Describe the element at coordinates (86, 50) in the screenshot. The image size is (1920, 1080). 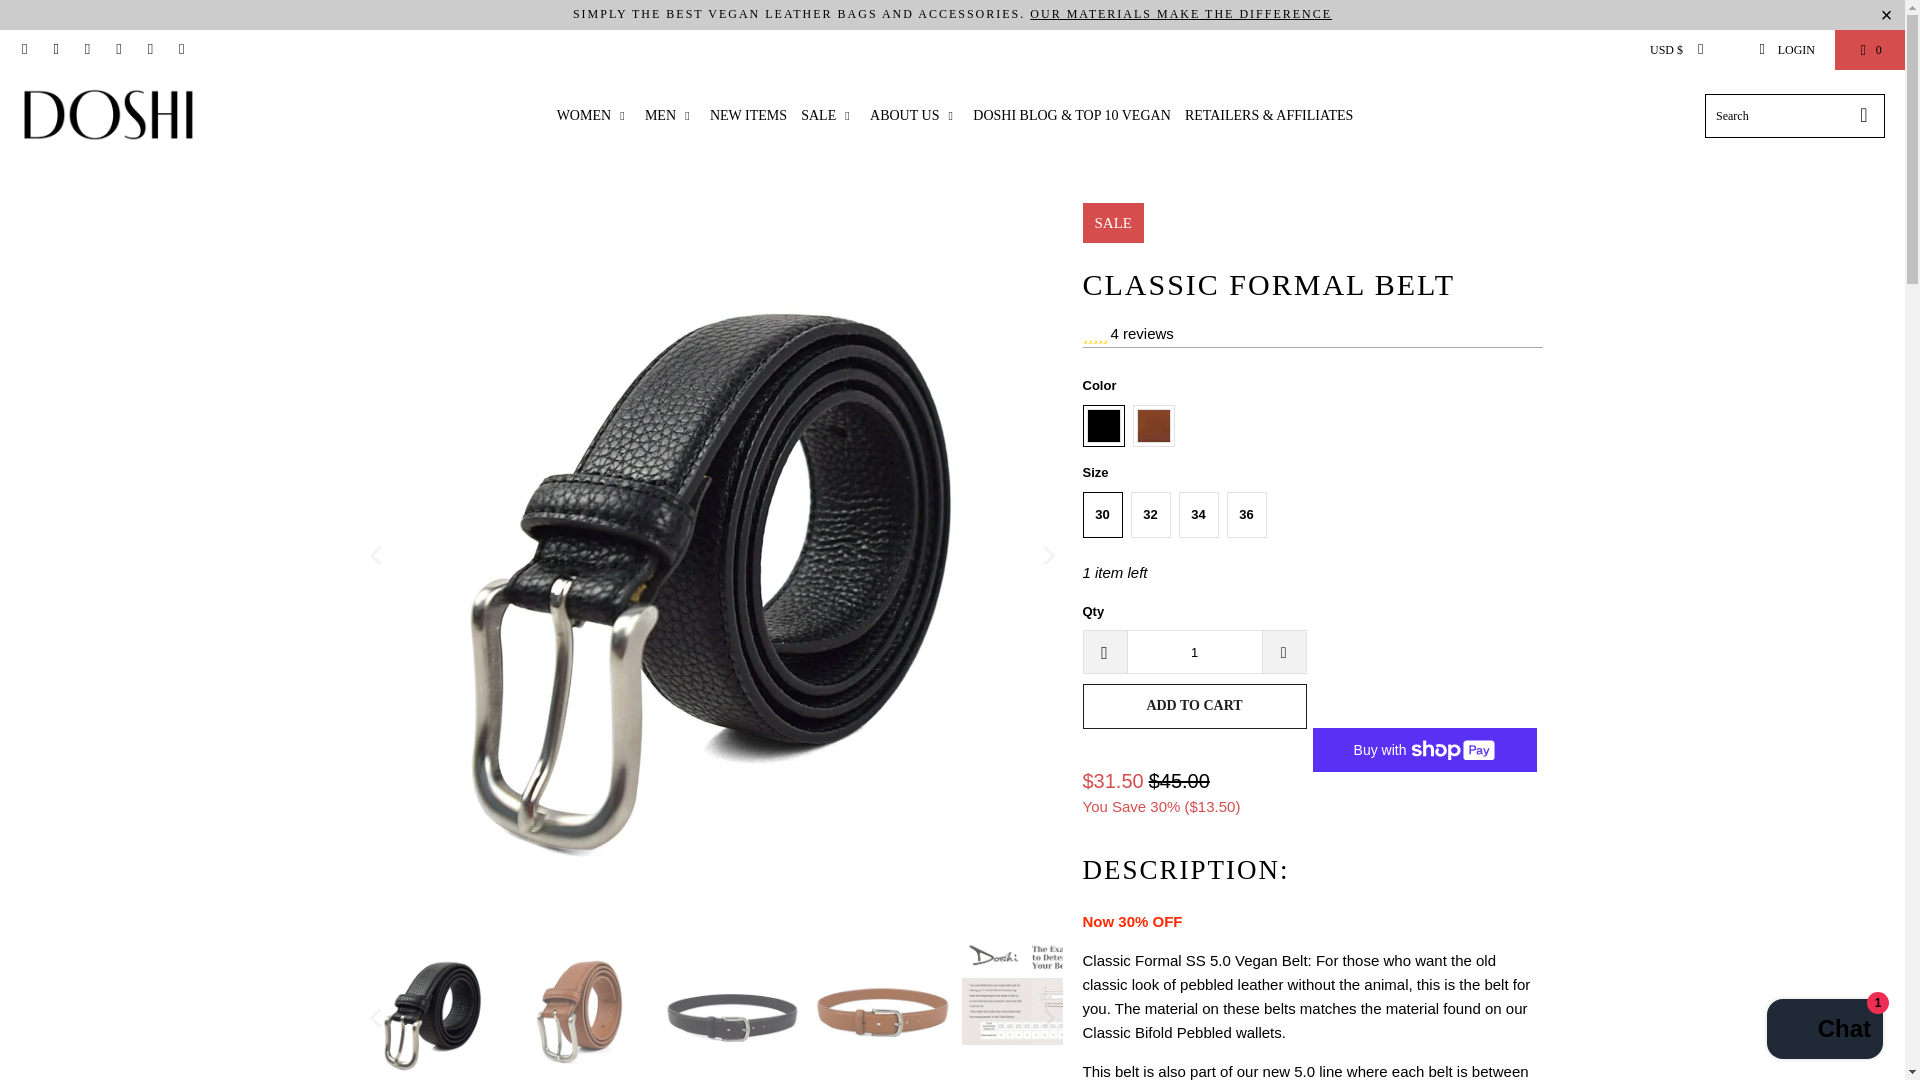
I see `Doshi FCSA on Pinterest` at that location.